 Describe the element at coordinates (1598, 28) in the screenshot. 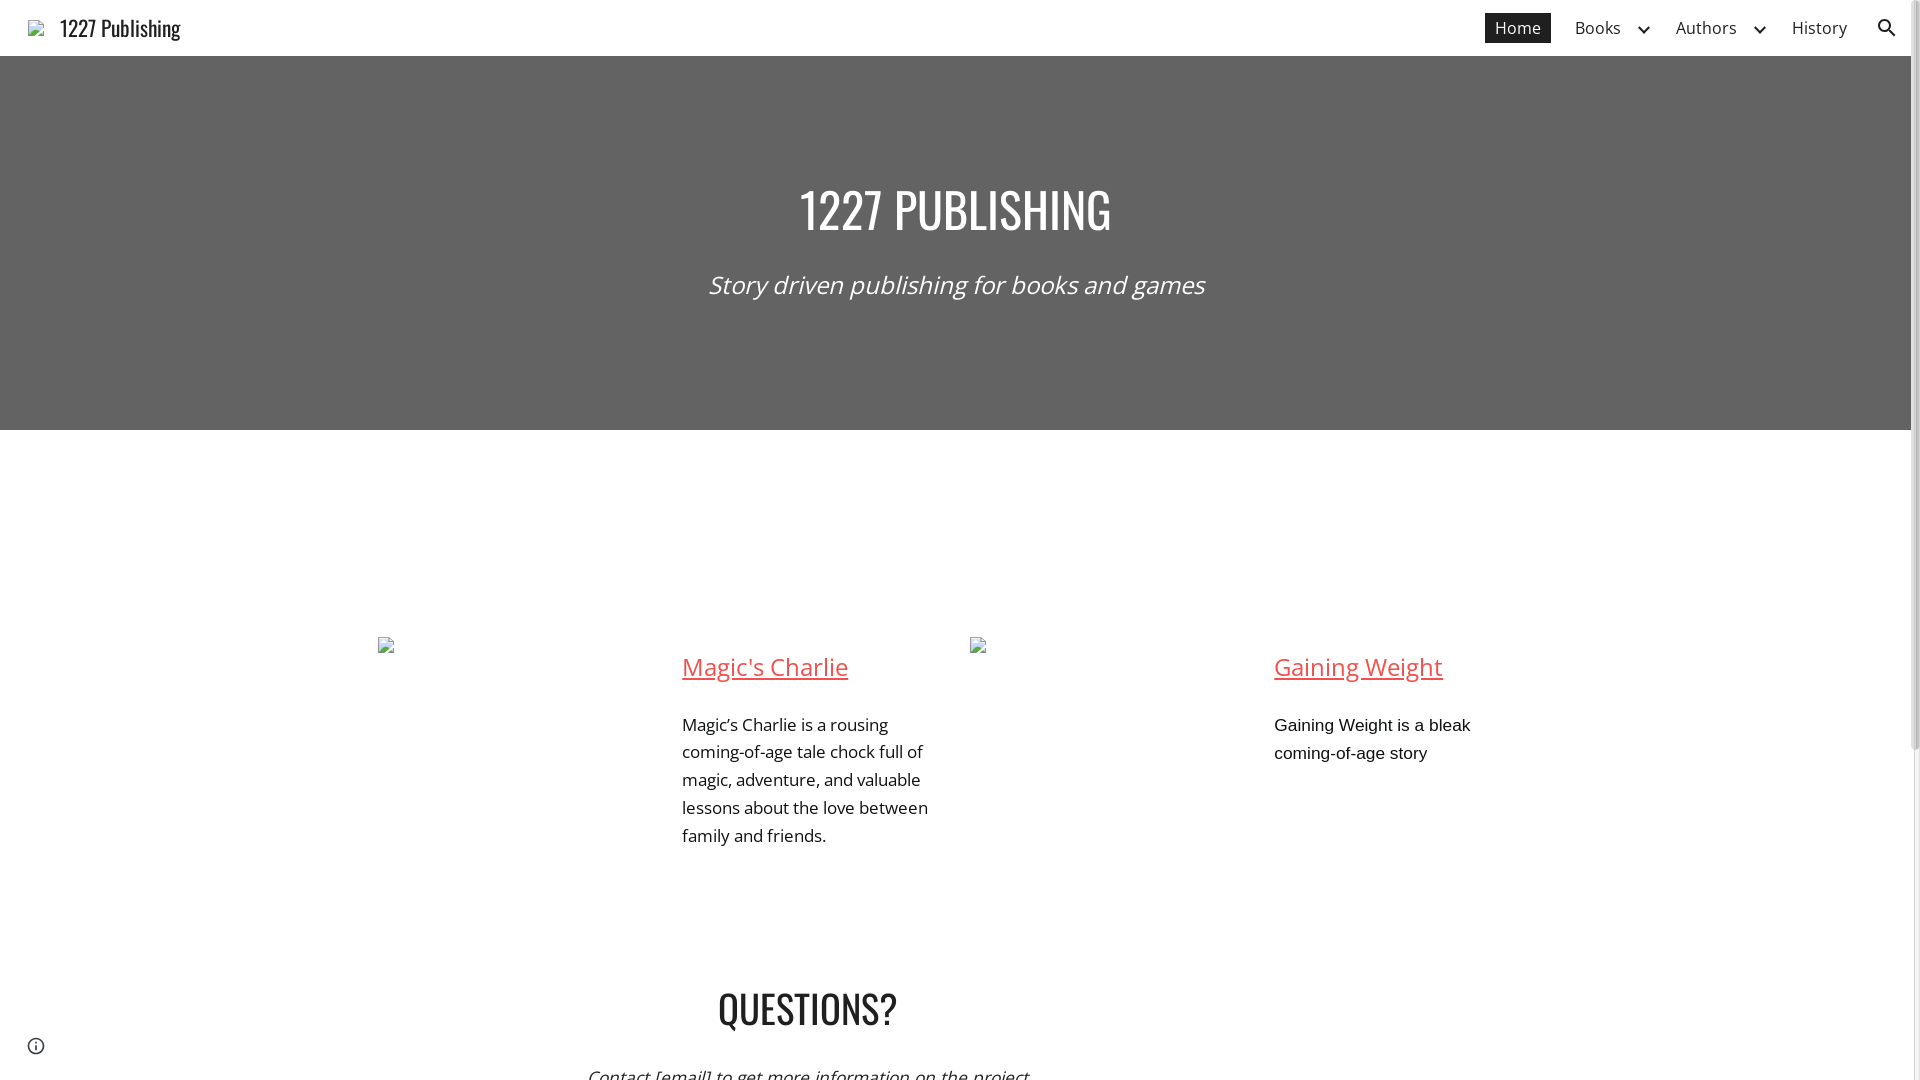

I see `Books` at that location.